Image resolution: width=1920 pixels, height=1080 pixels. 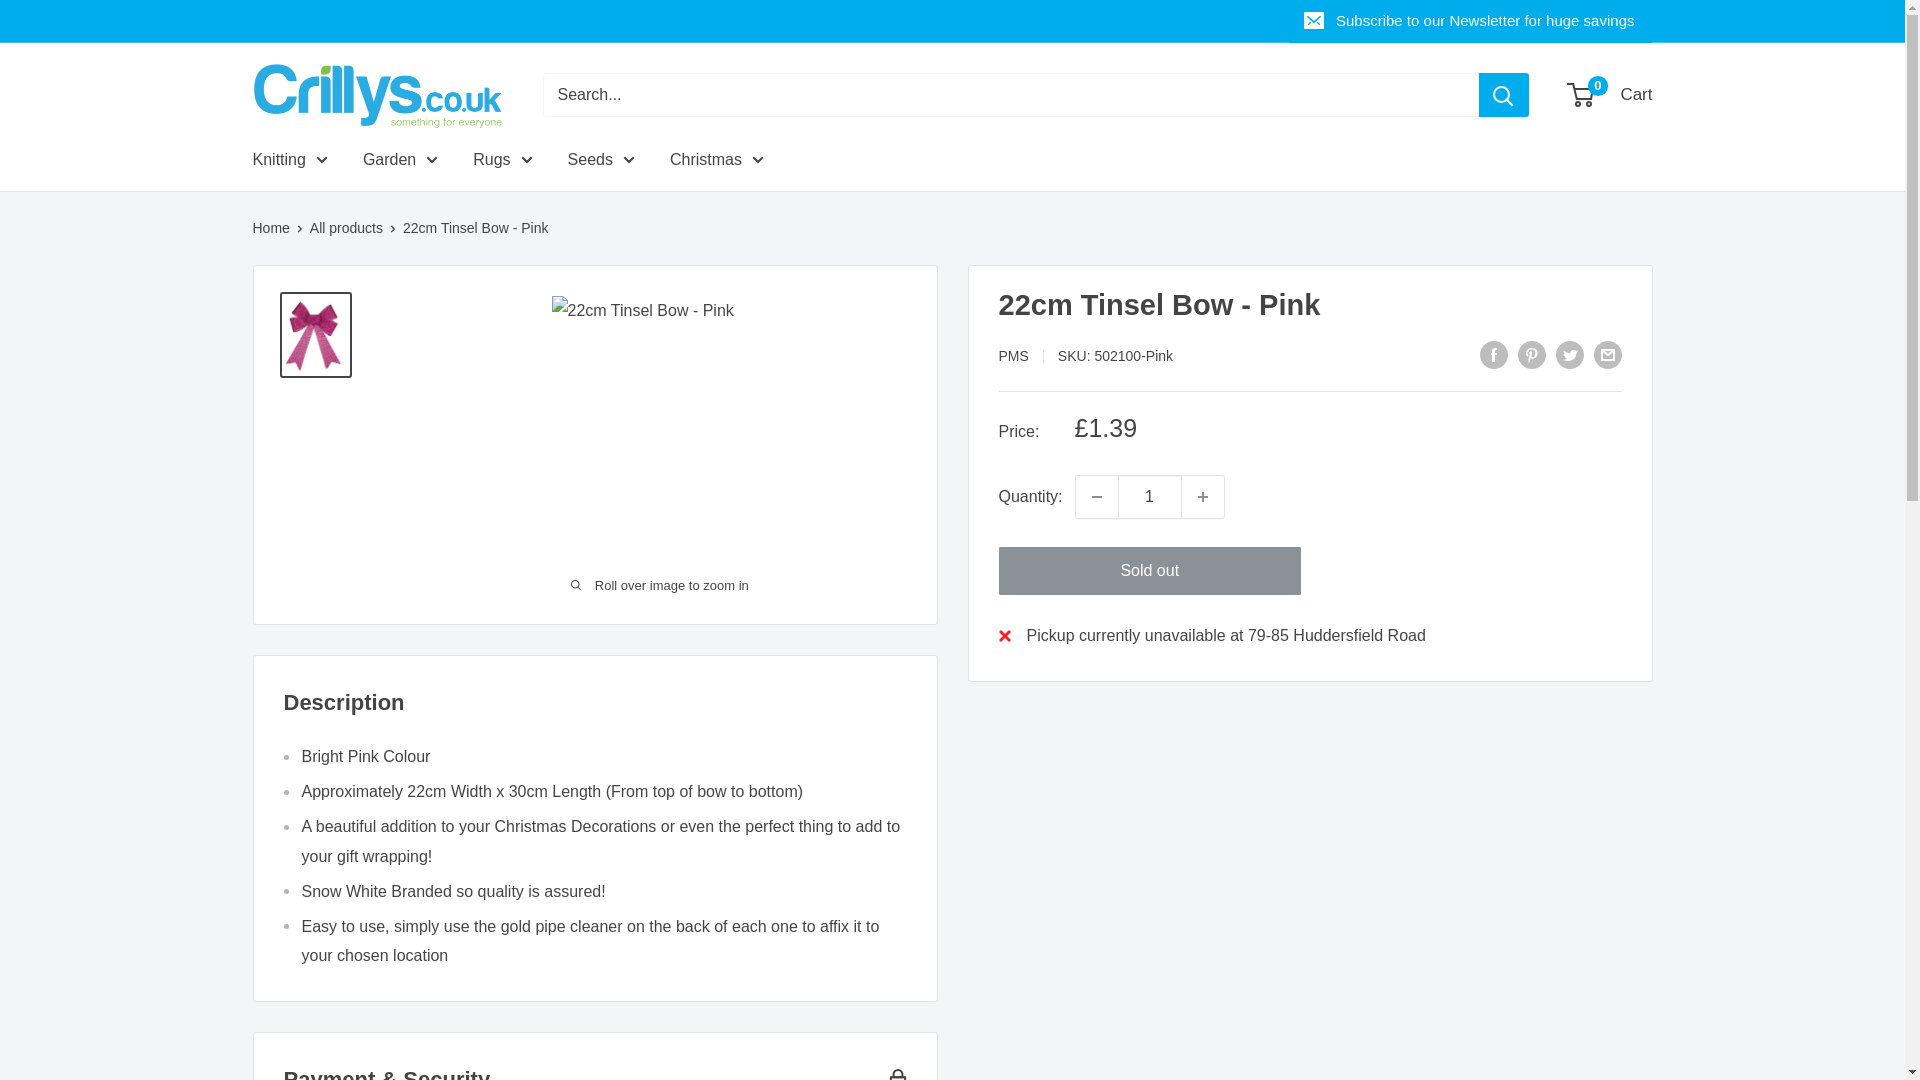 What do you see at coordinates (1096, 497) in the screenshot?
I see `Decrease quantity by 1` at bounding box center [1096, 497].